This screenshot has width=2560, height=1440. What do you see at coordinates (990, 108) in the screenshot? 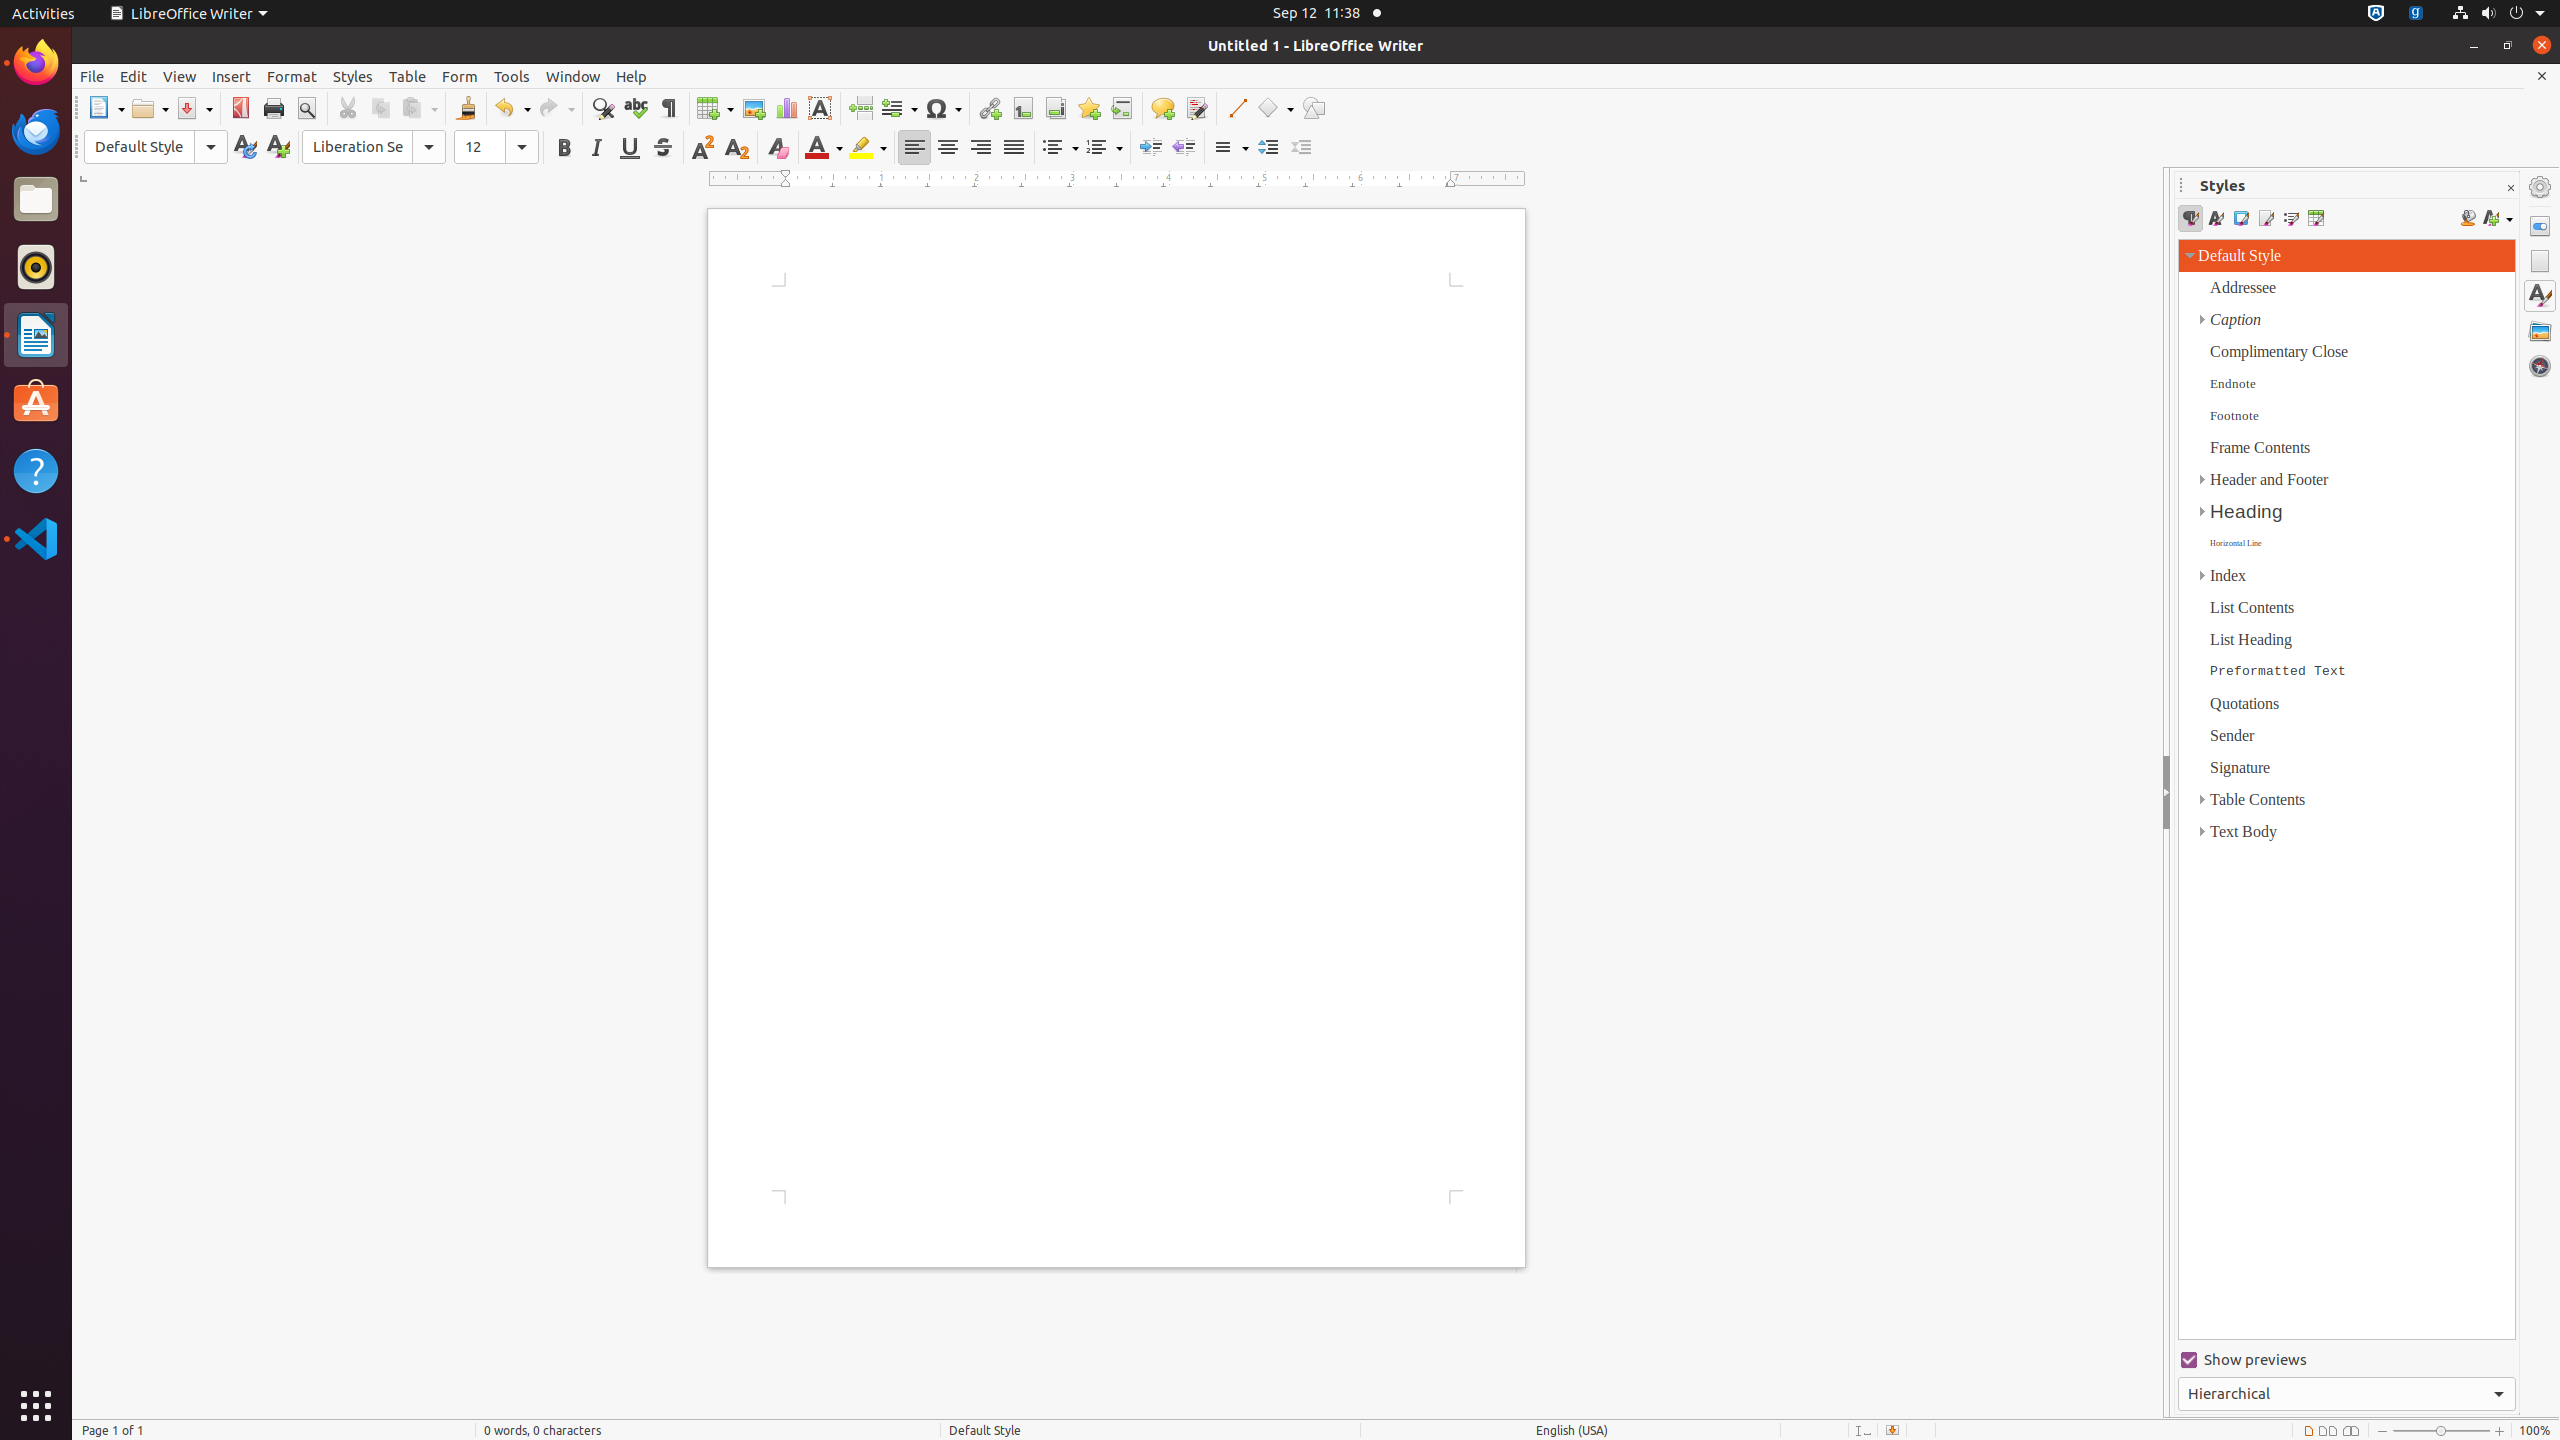
I see `Hyperlink` at bounding box center [990, 108].